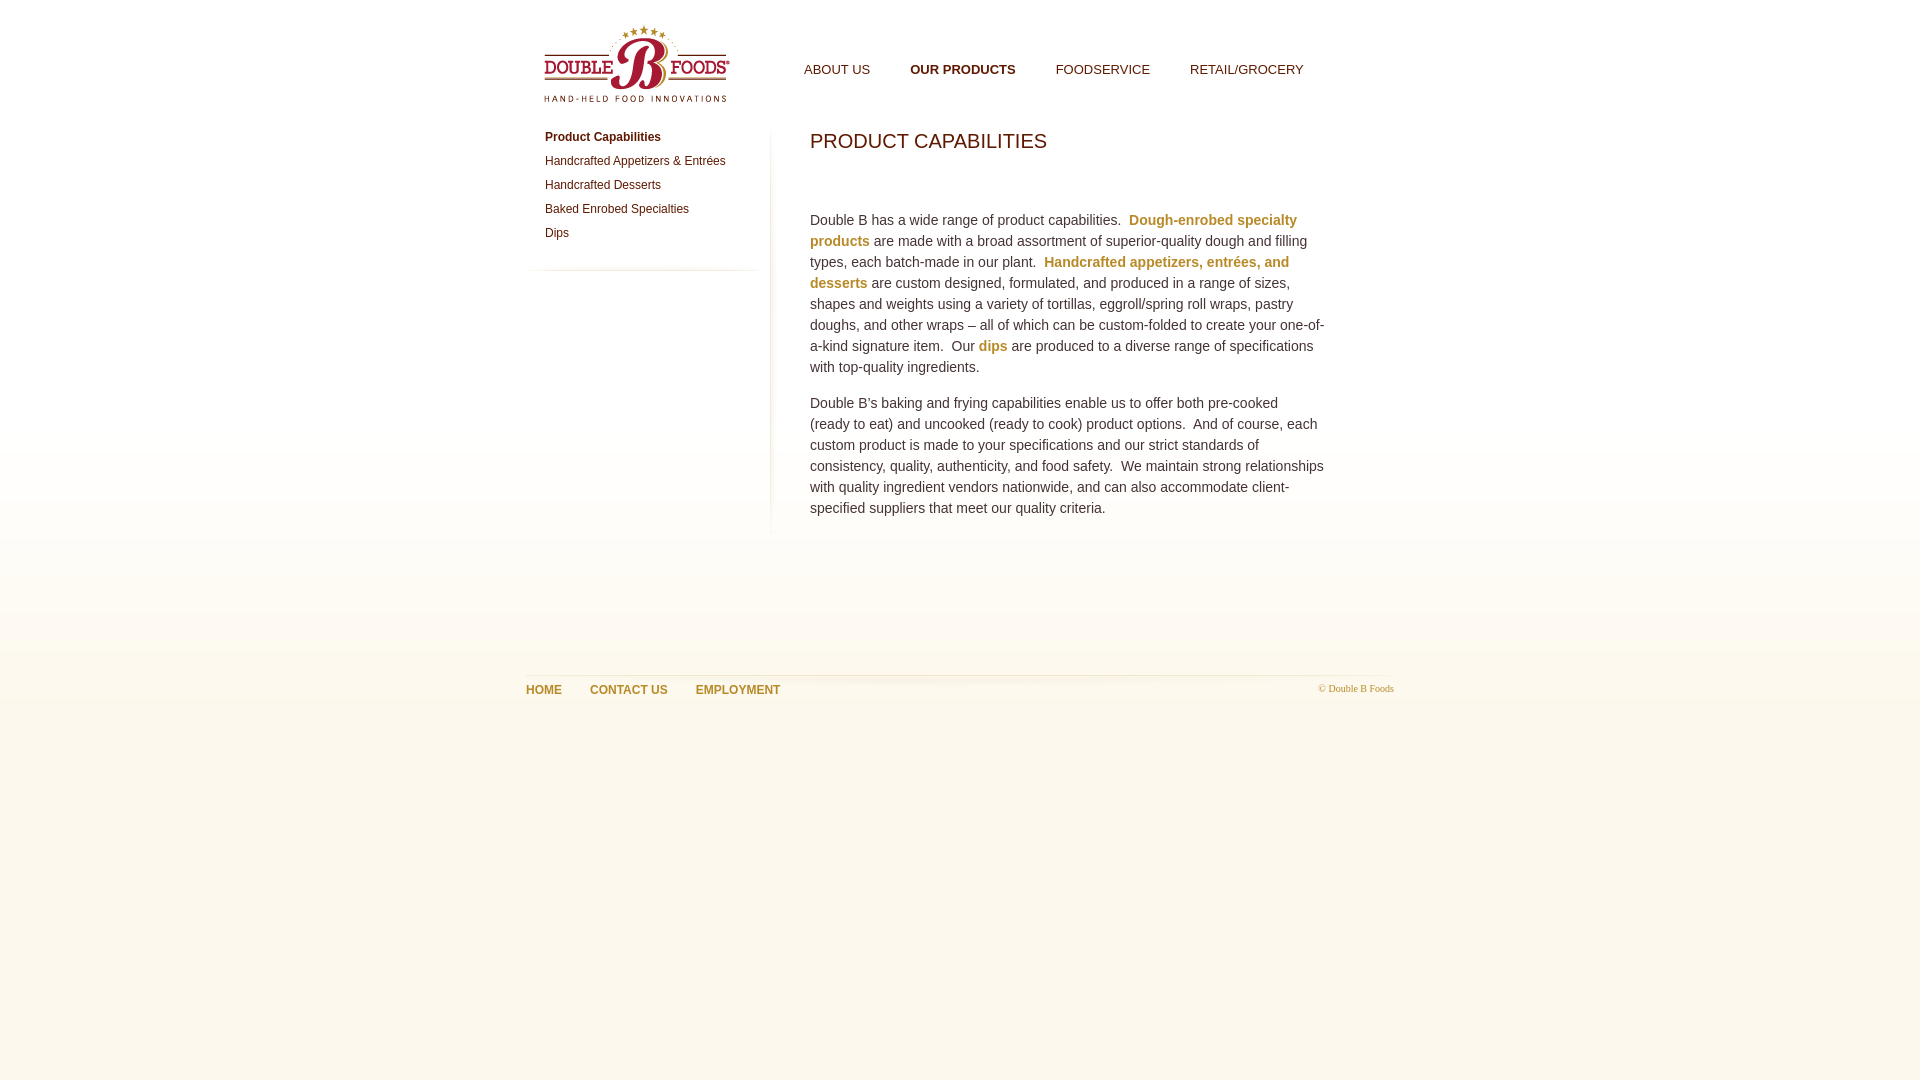  What do you see at coordinates (994, 346) in the screenshot?
I see `dips` at bounding box center [994, 346].